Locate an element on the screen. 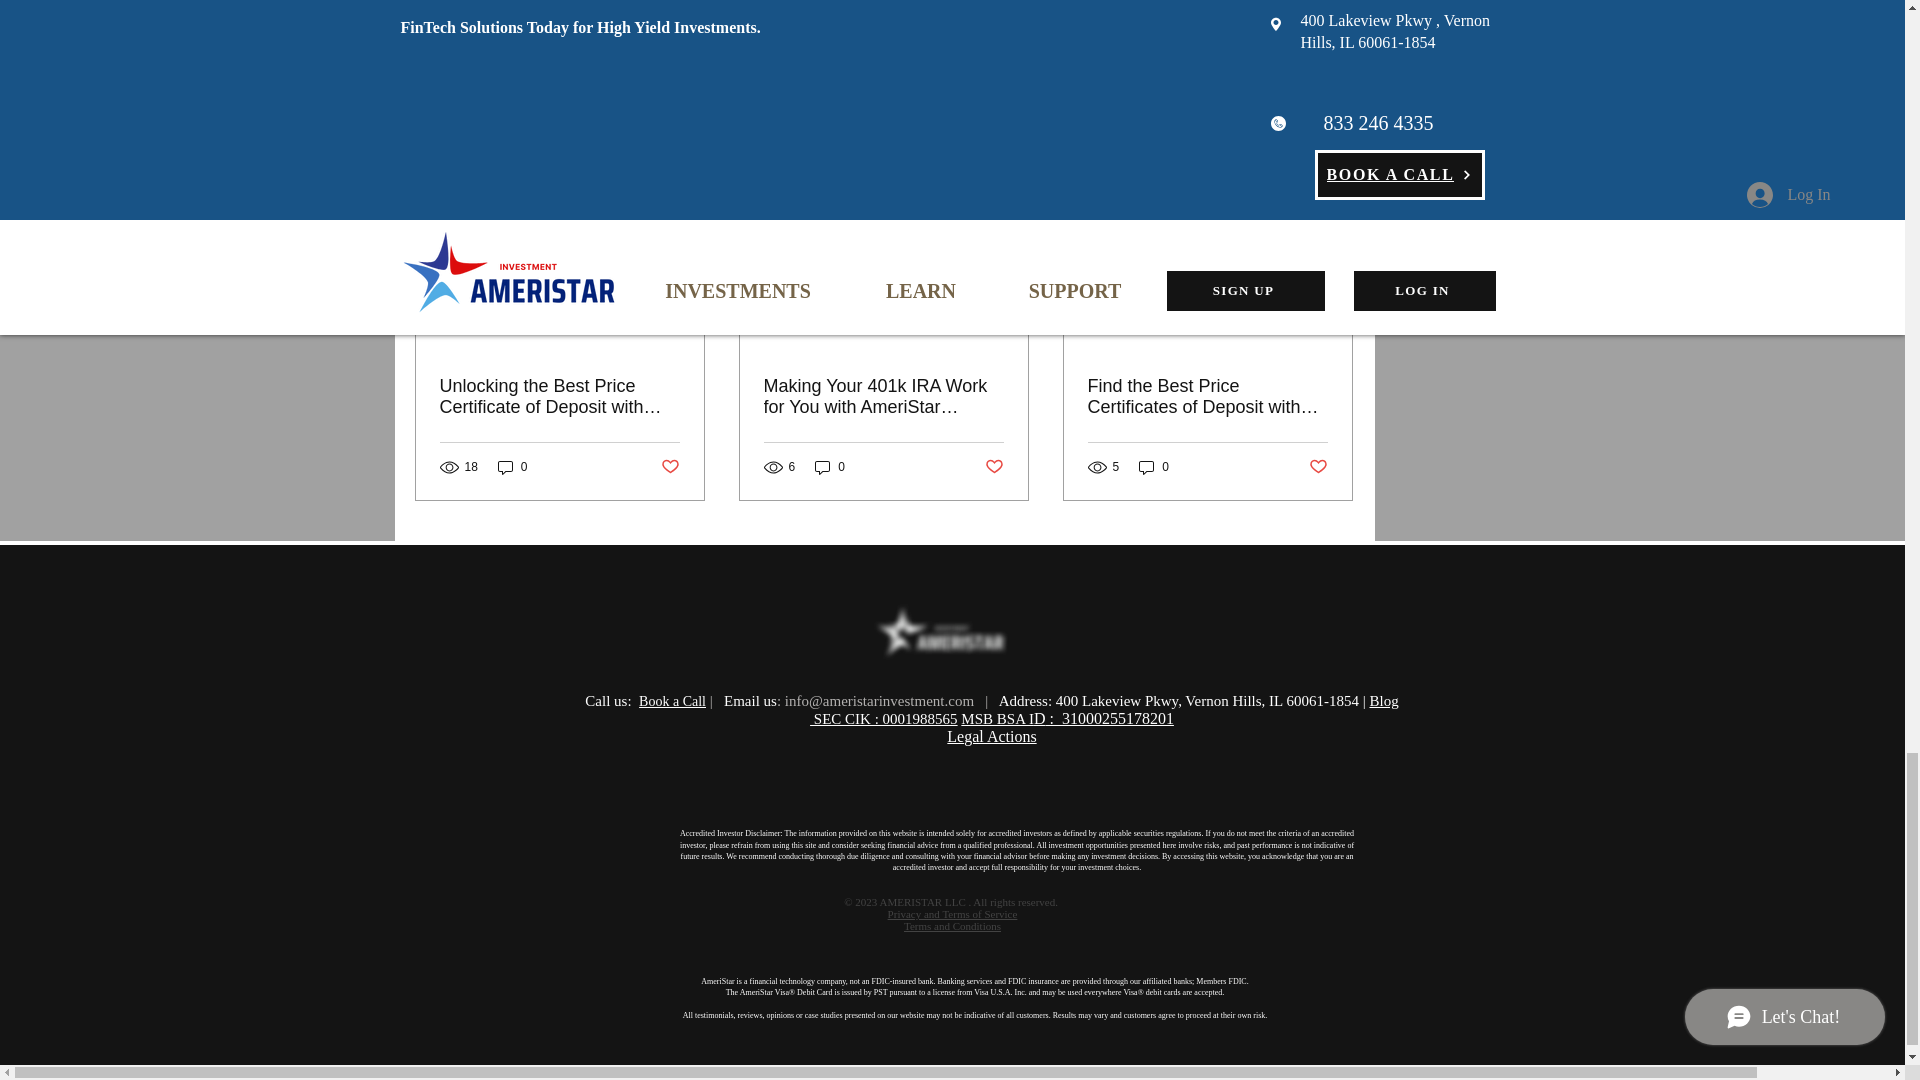 The width and height of the screenshot is (1920, 1080). 0 is located at coordinates (512, 467).